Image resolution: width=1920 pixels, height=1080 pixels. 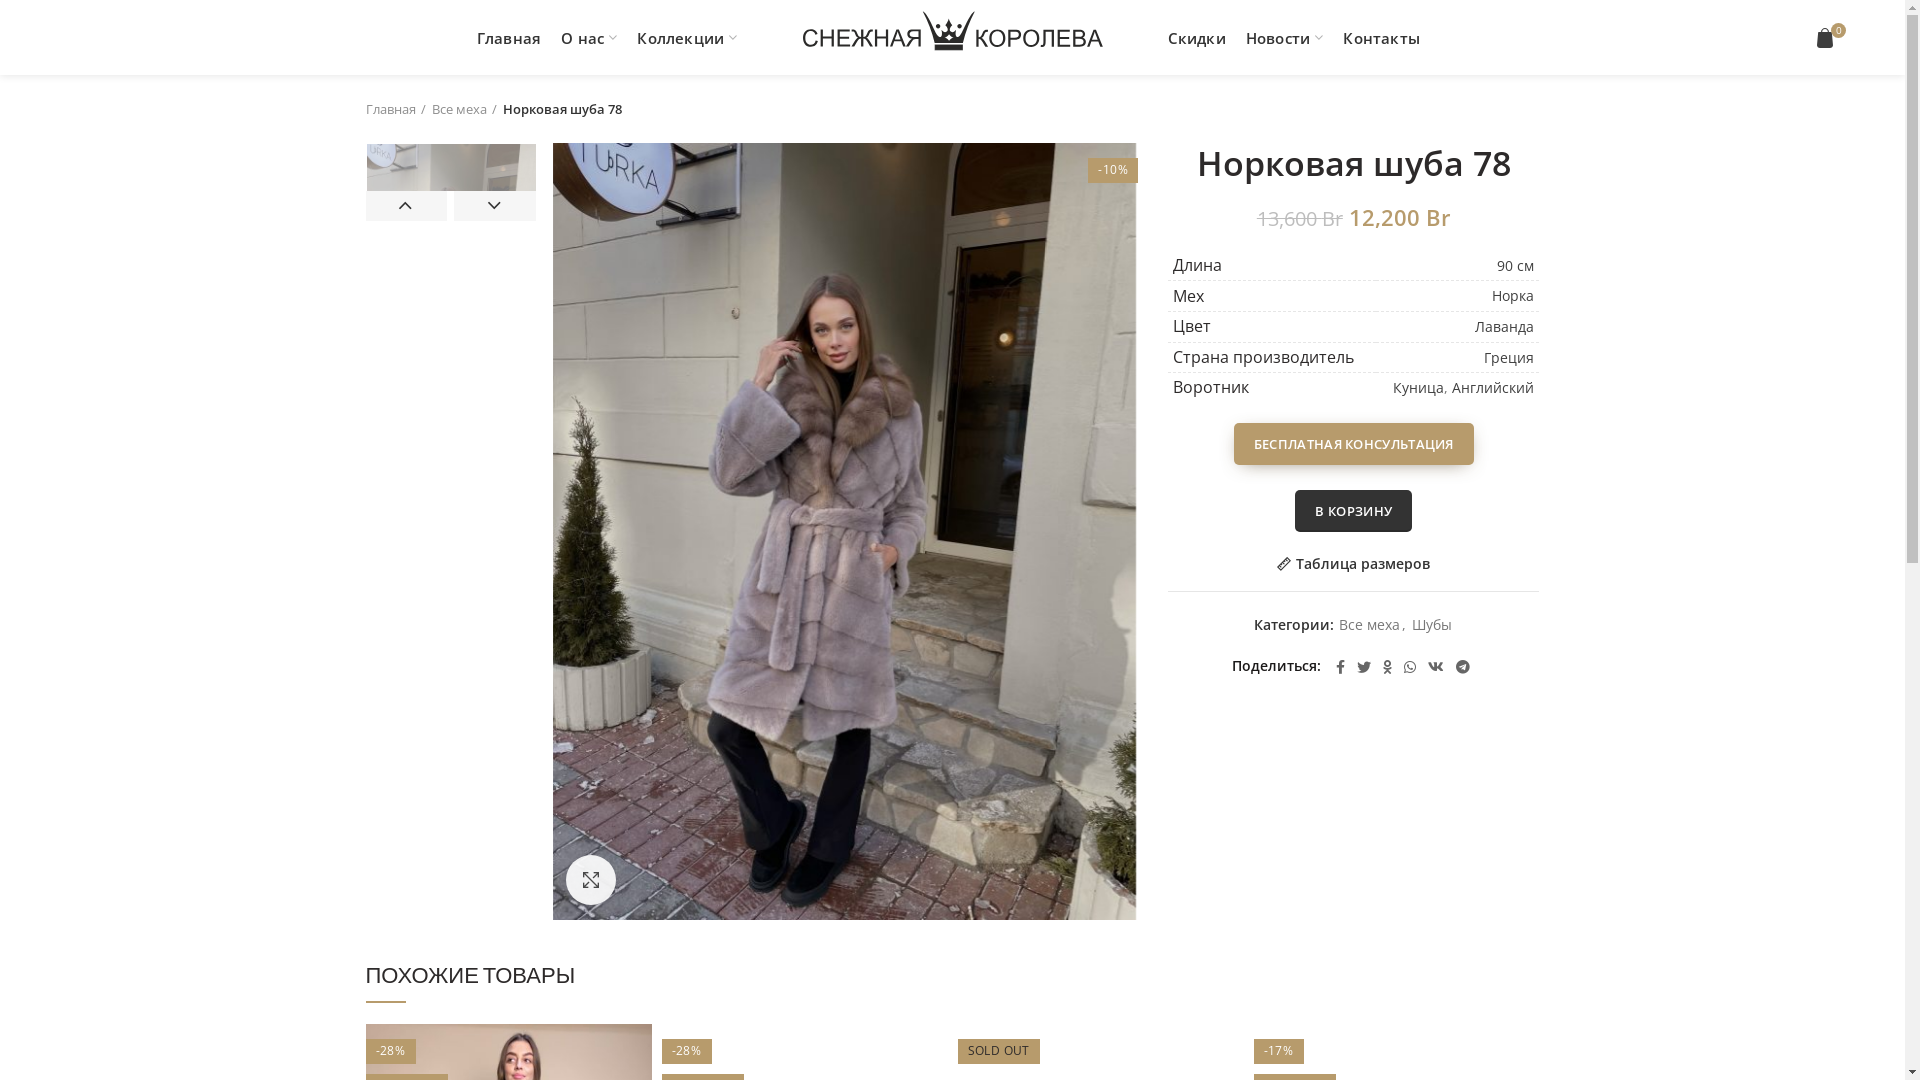 I want to click on Twitter, so click(x=1364, y=667).